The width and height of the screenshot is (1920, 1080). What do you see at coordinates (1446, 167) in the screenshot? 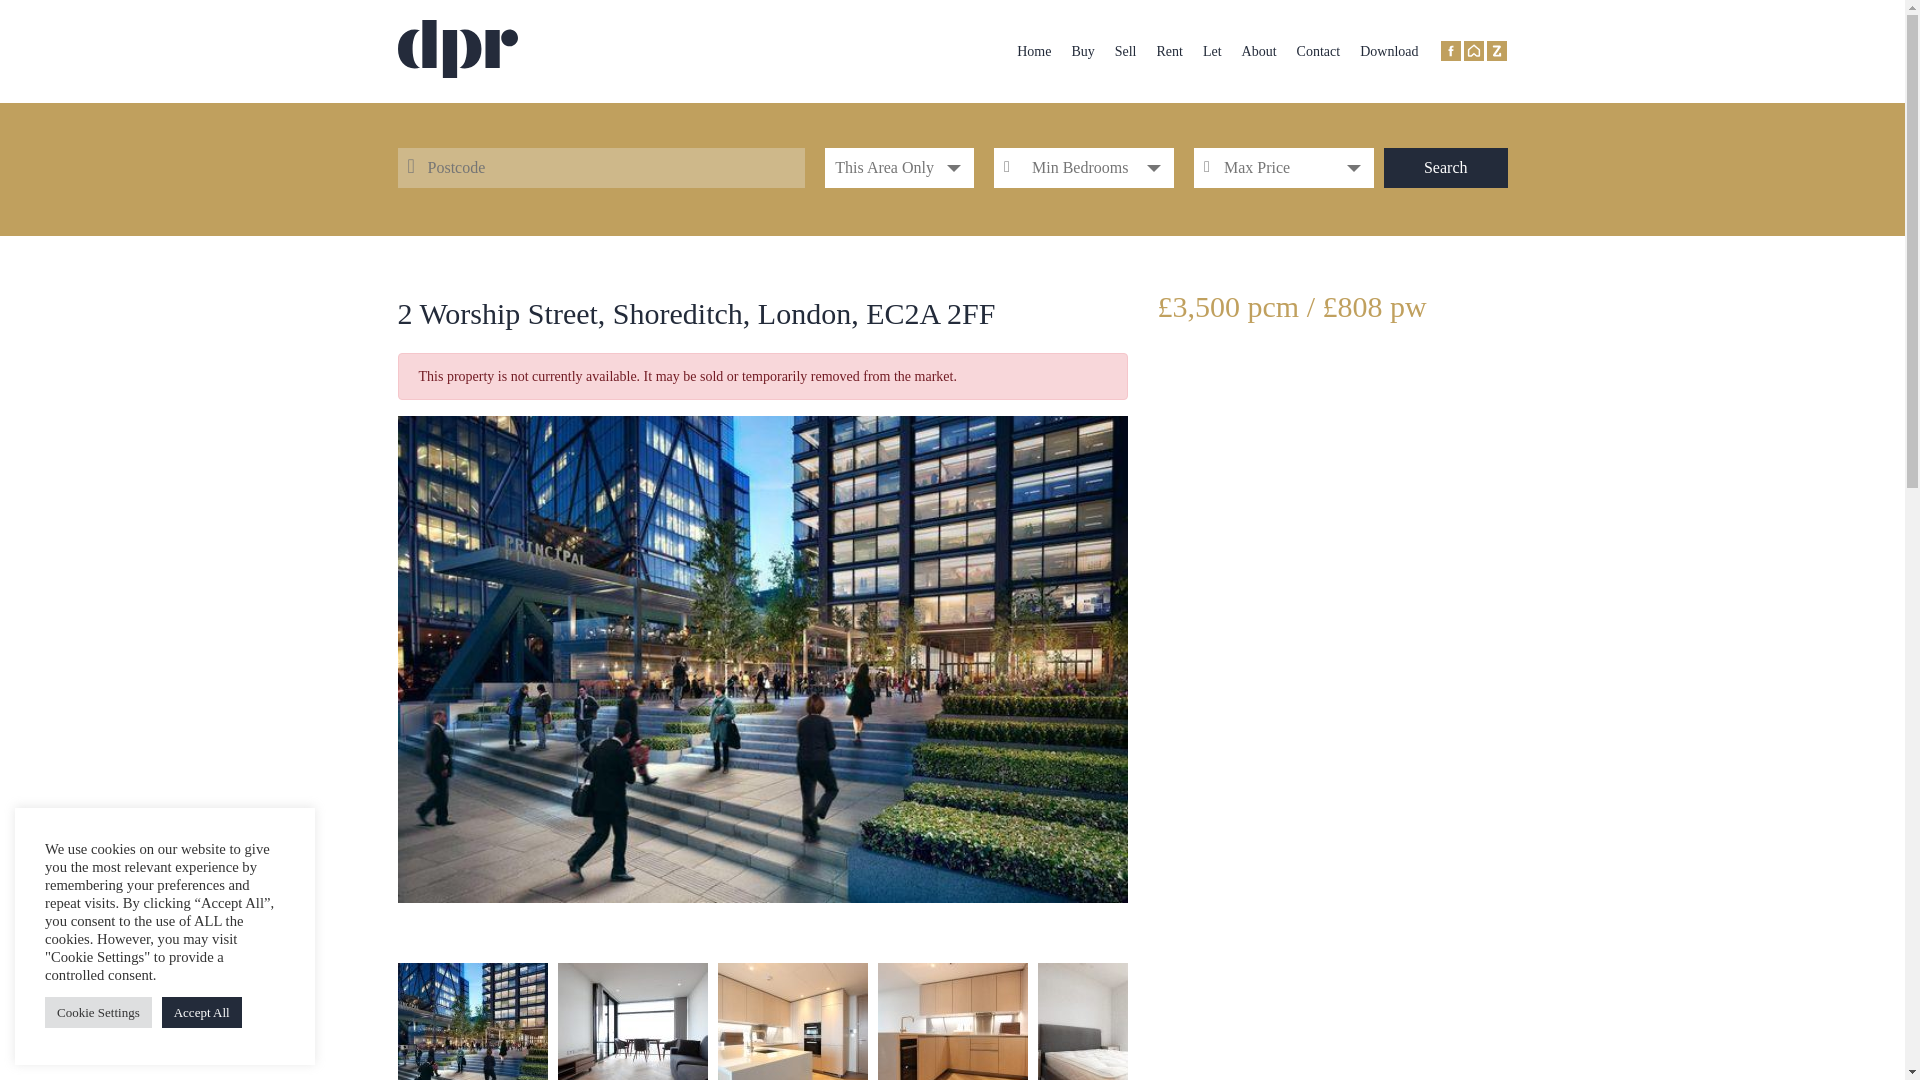
I see `Search` at bounding box center [1446, 167].